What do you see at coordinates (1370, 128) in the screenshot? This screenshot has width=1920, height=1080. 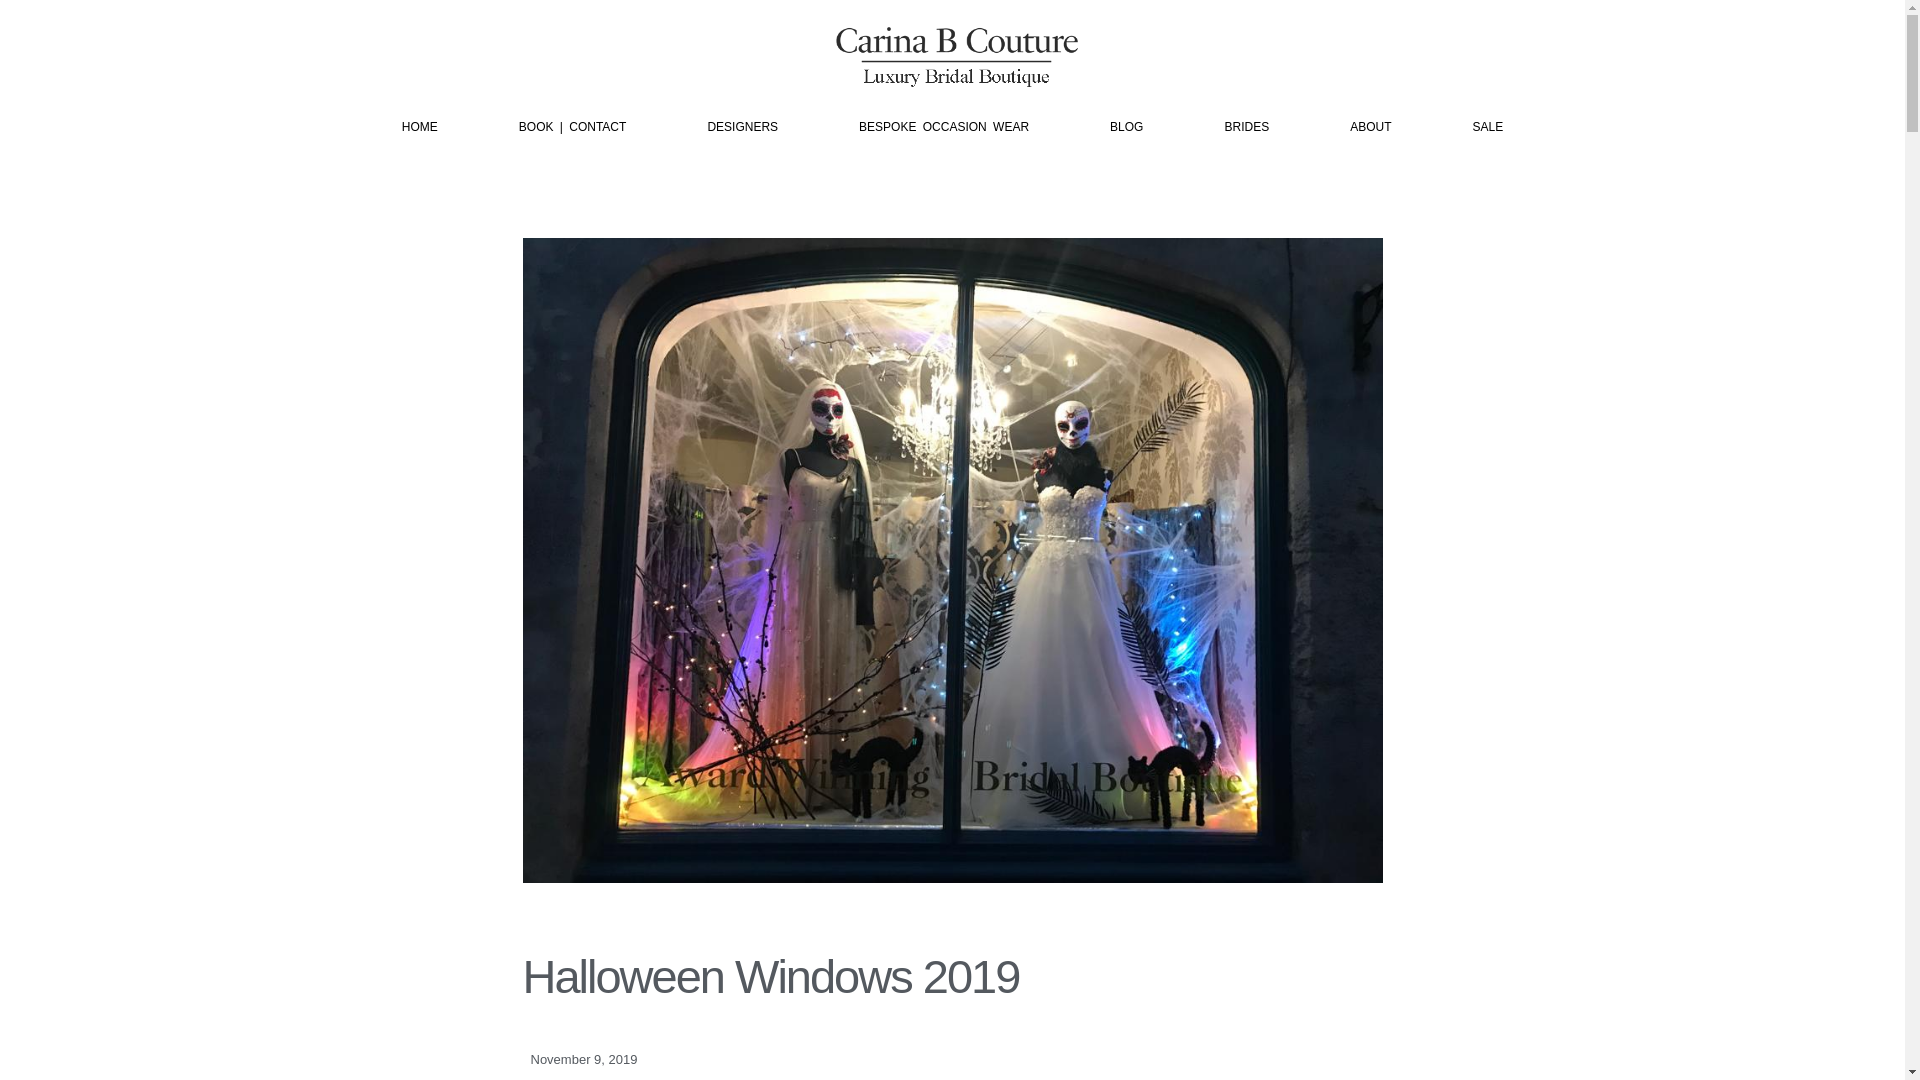 I see `ABOUT` at bounding box center [1370, 128].